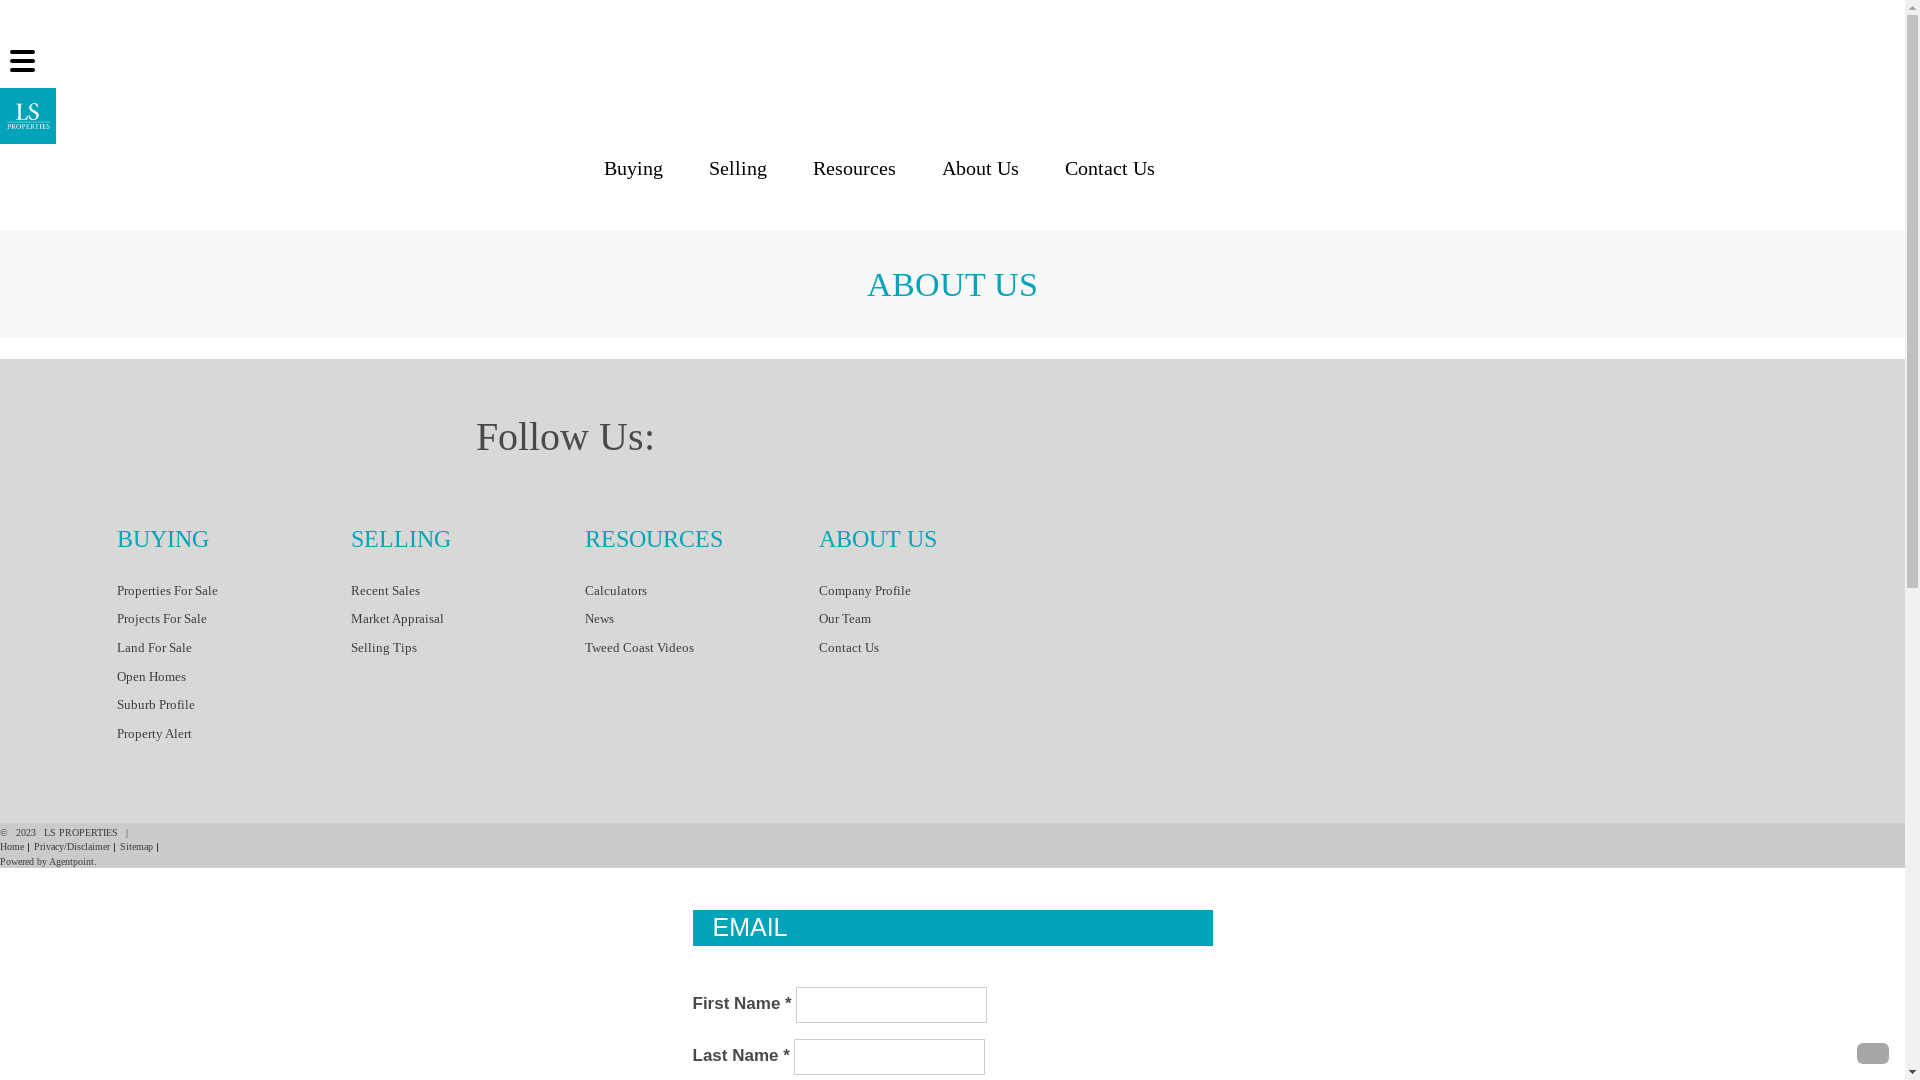  What do you see at coordinates (936, 648) in the screenshot?
I see `Contact Us` at bounding box center [936, 648].